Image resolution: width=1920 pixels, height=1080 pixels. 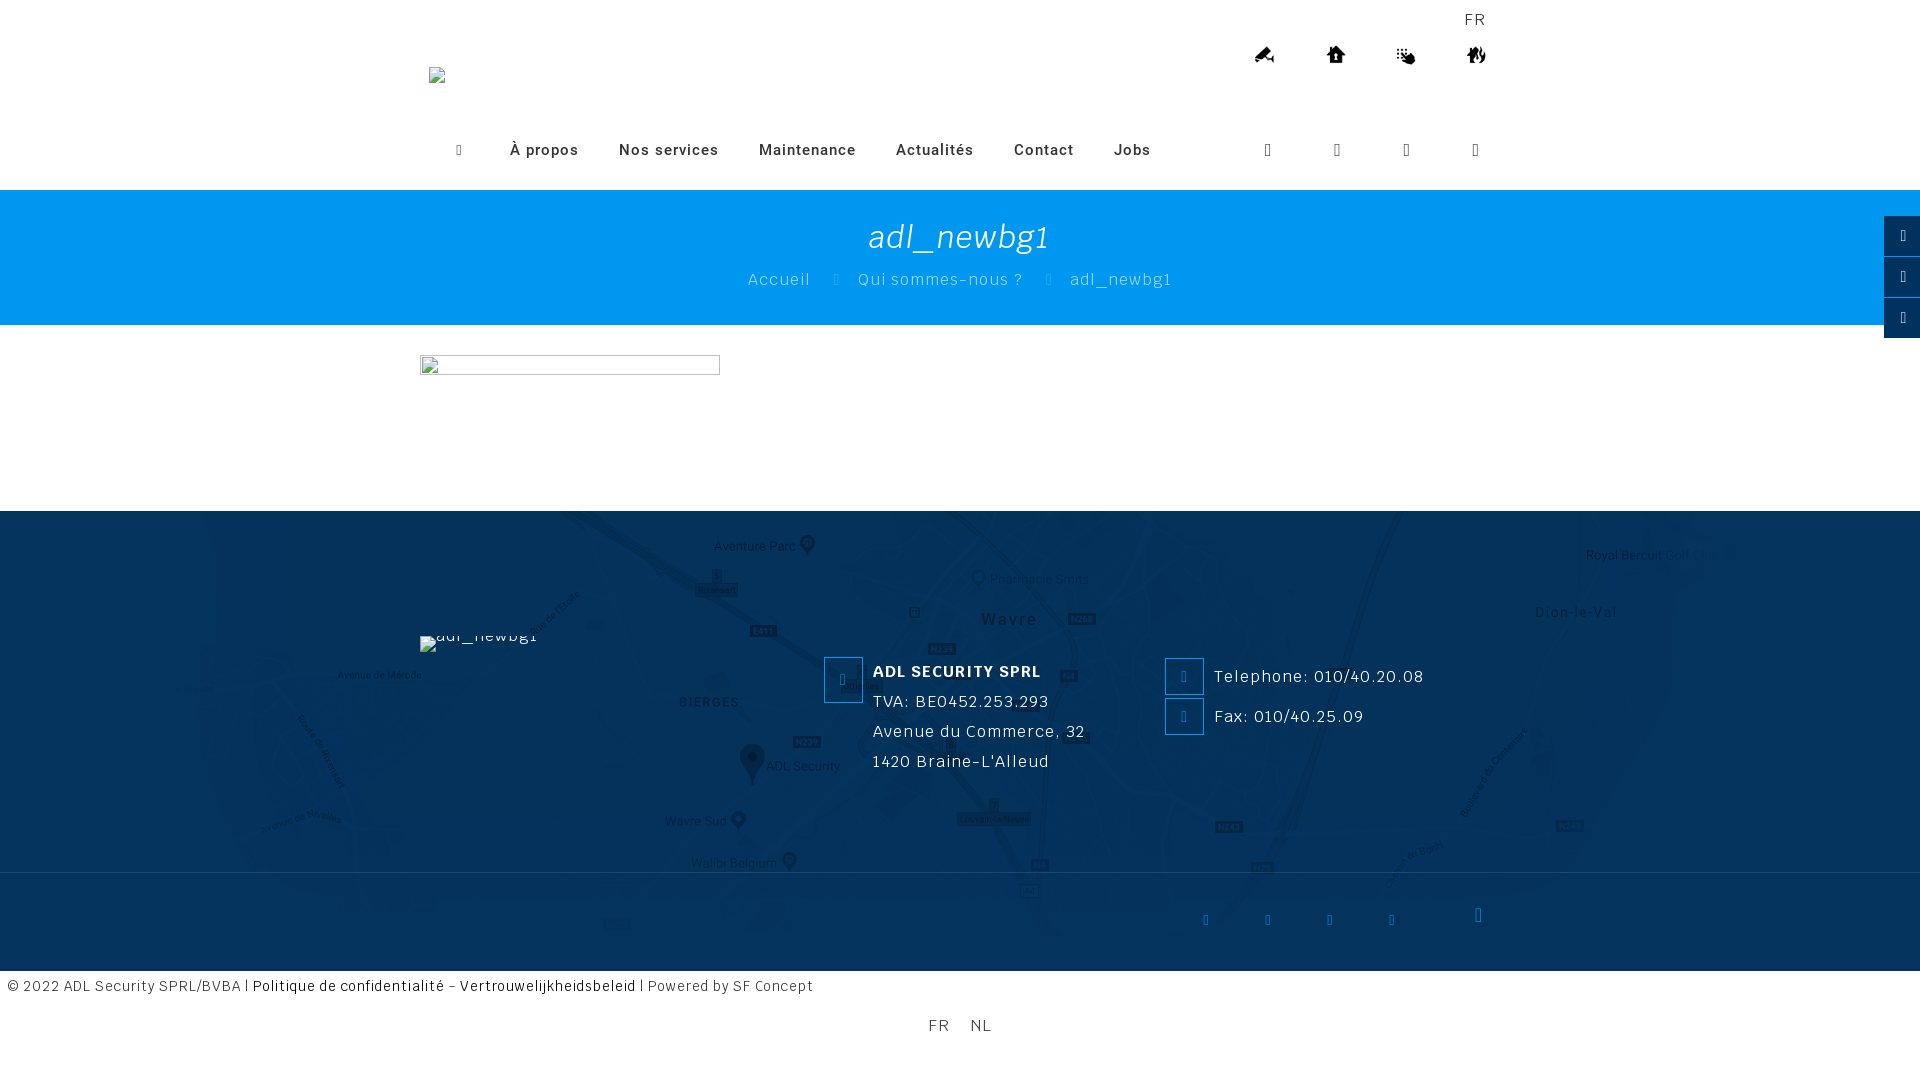 I want to click on Twitter, so click(x=1282, y=927).